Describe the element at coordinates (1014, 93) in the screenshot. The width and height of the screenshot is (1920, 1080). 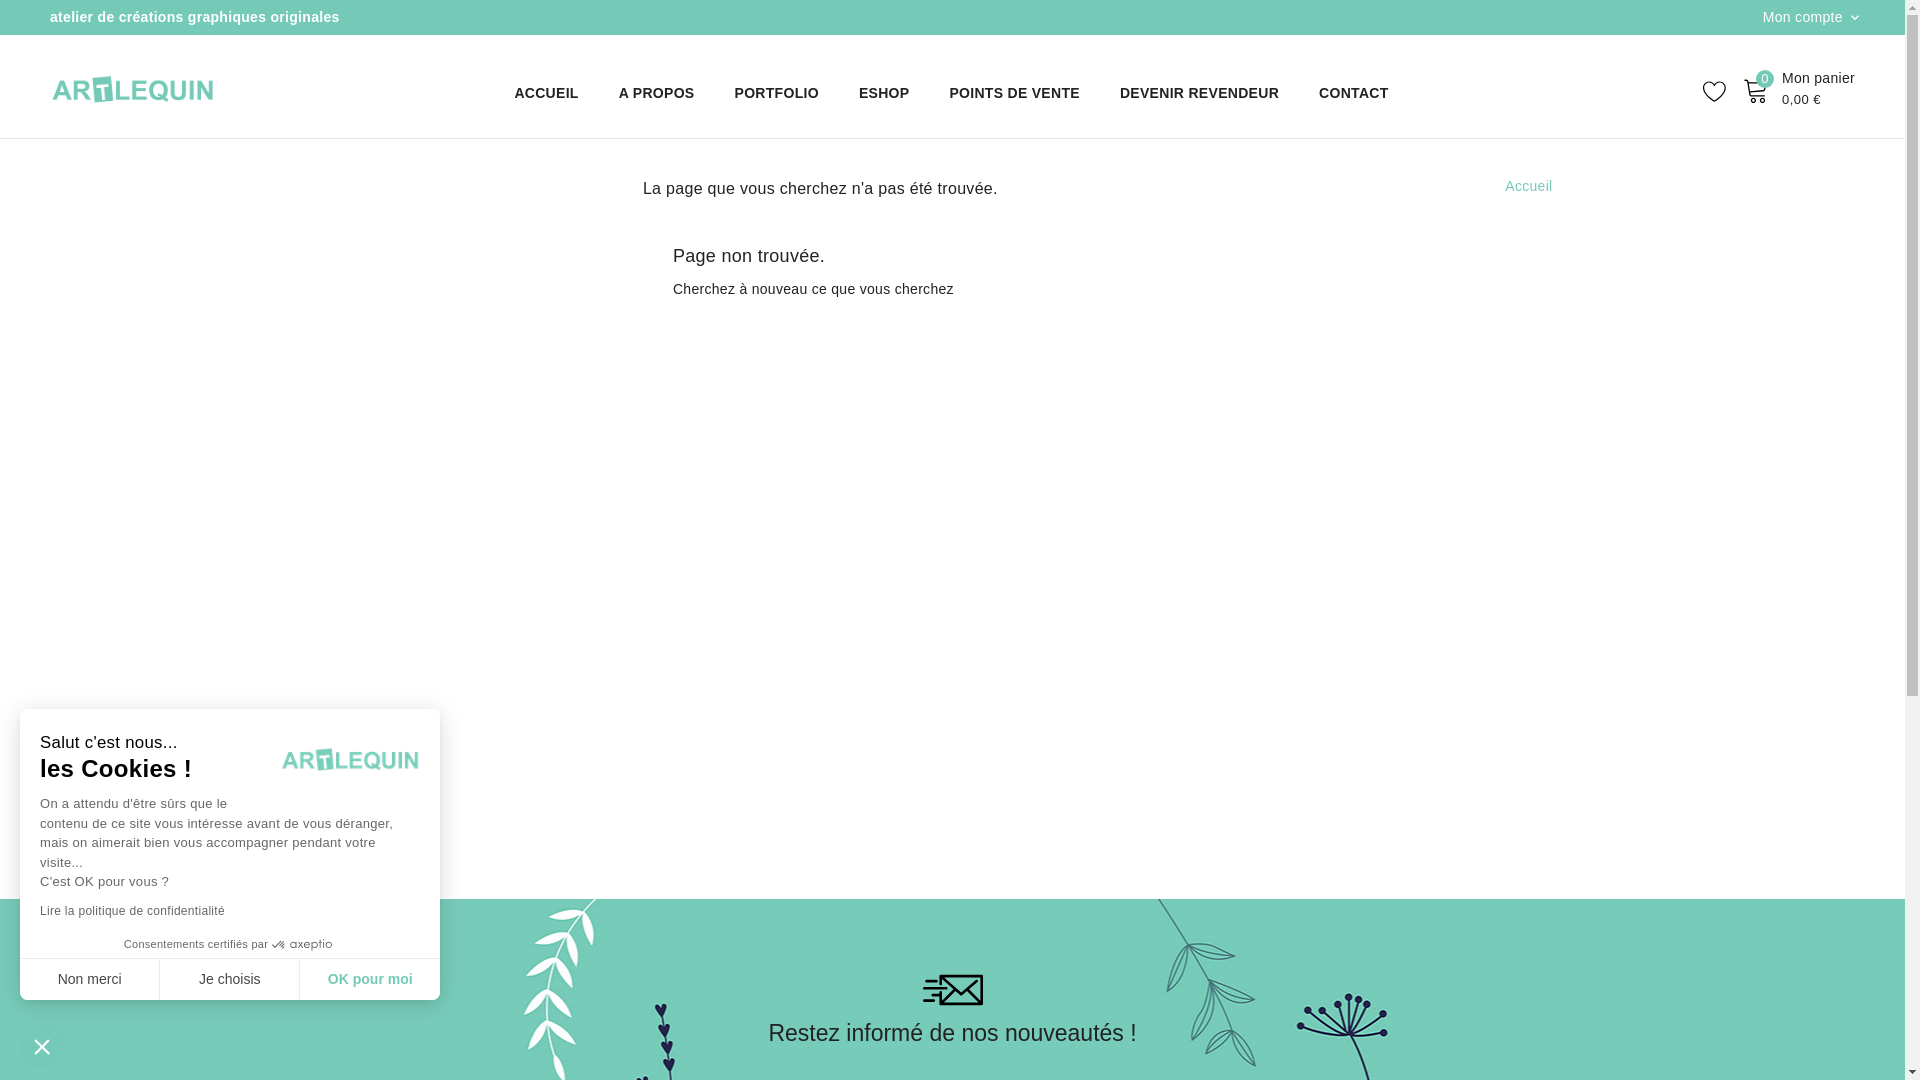
I see `POINTS DE VENTE` at that location.